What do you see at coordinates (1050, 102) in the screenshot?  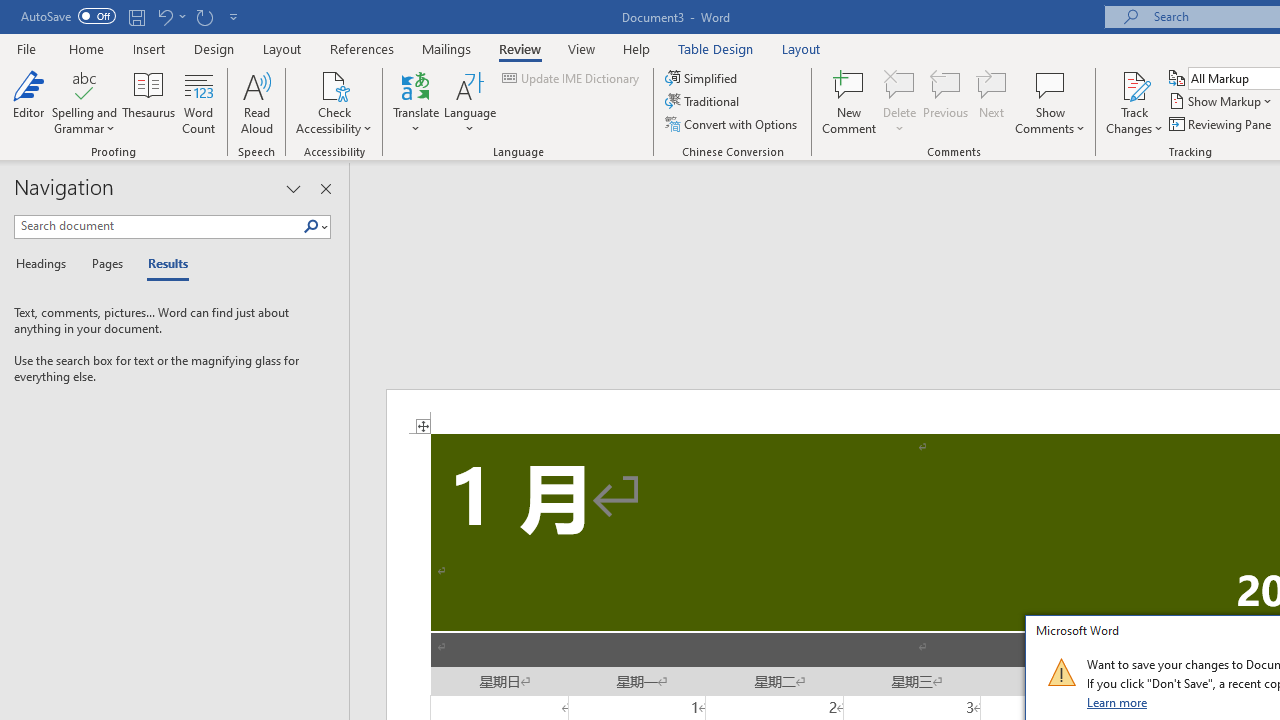 I see `Show Comments` at bounding box center [1050, 102].